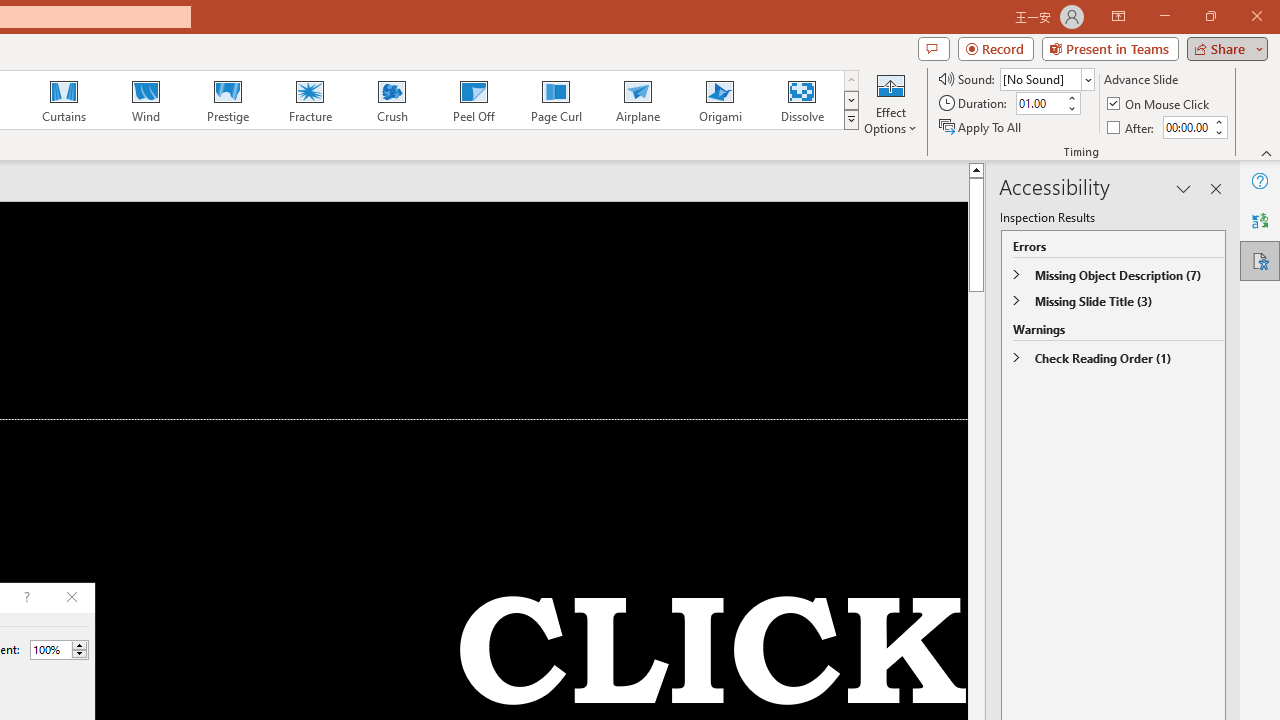  What do you see at coordinates (1132, 126) in the screenshot?
I see `After` at bounding box center [1132, 126].